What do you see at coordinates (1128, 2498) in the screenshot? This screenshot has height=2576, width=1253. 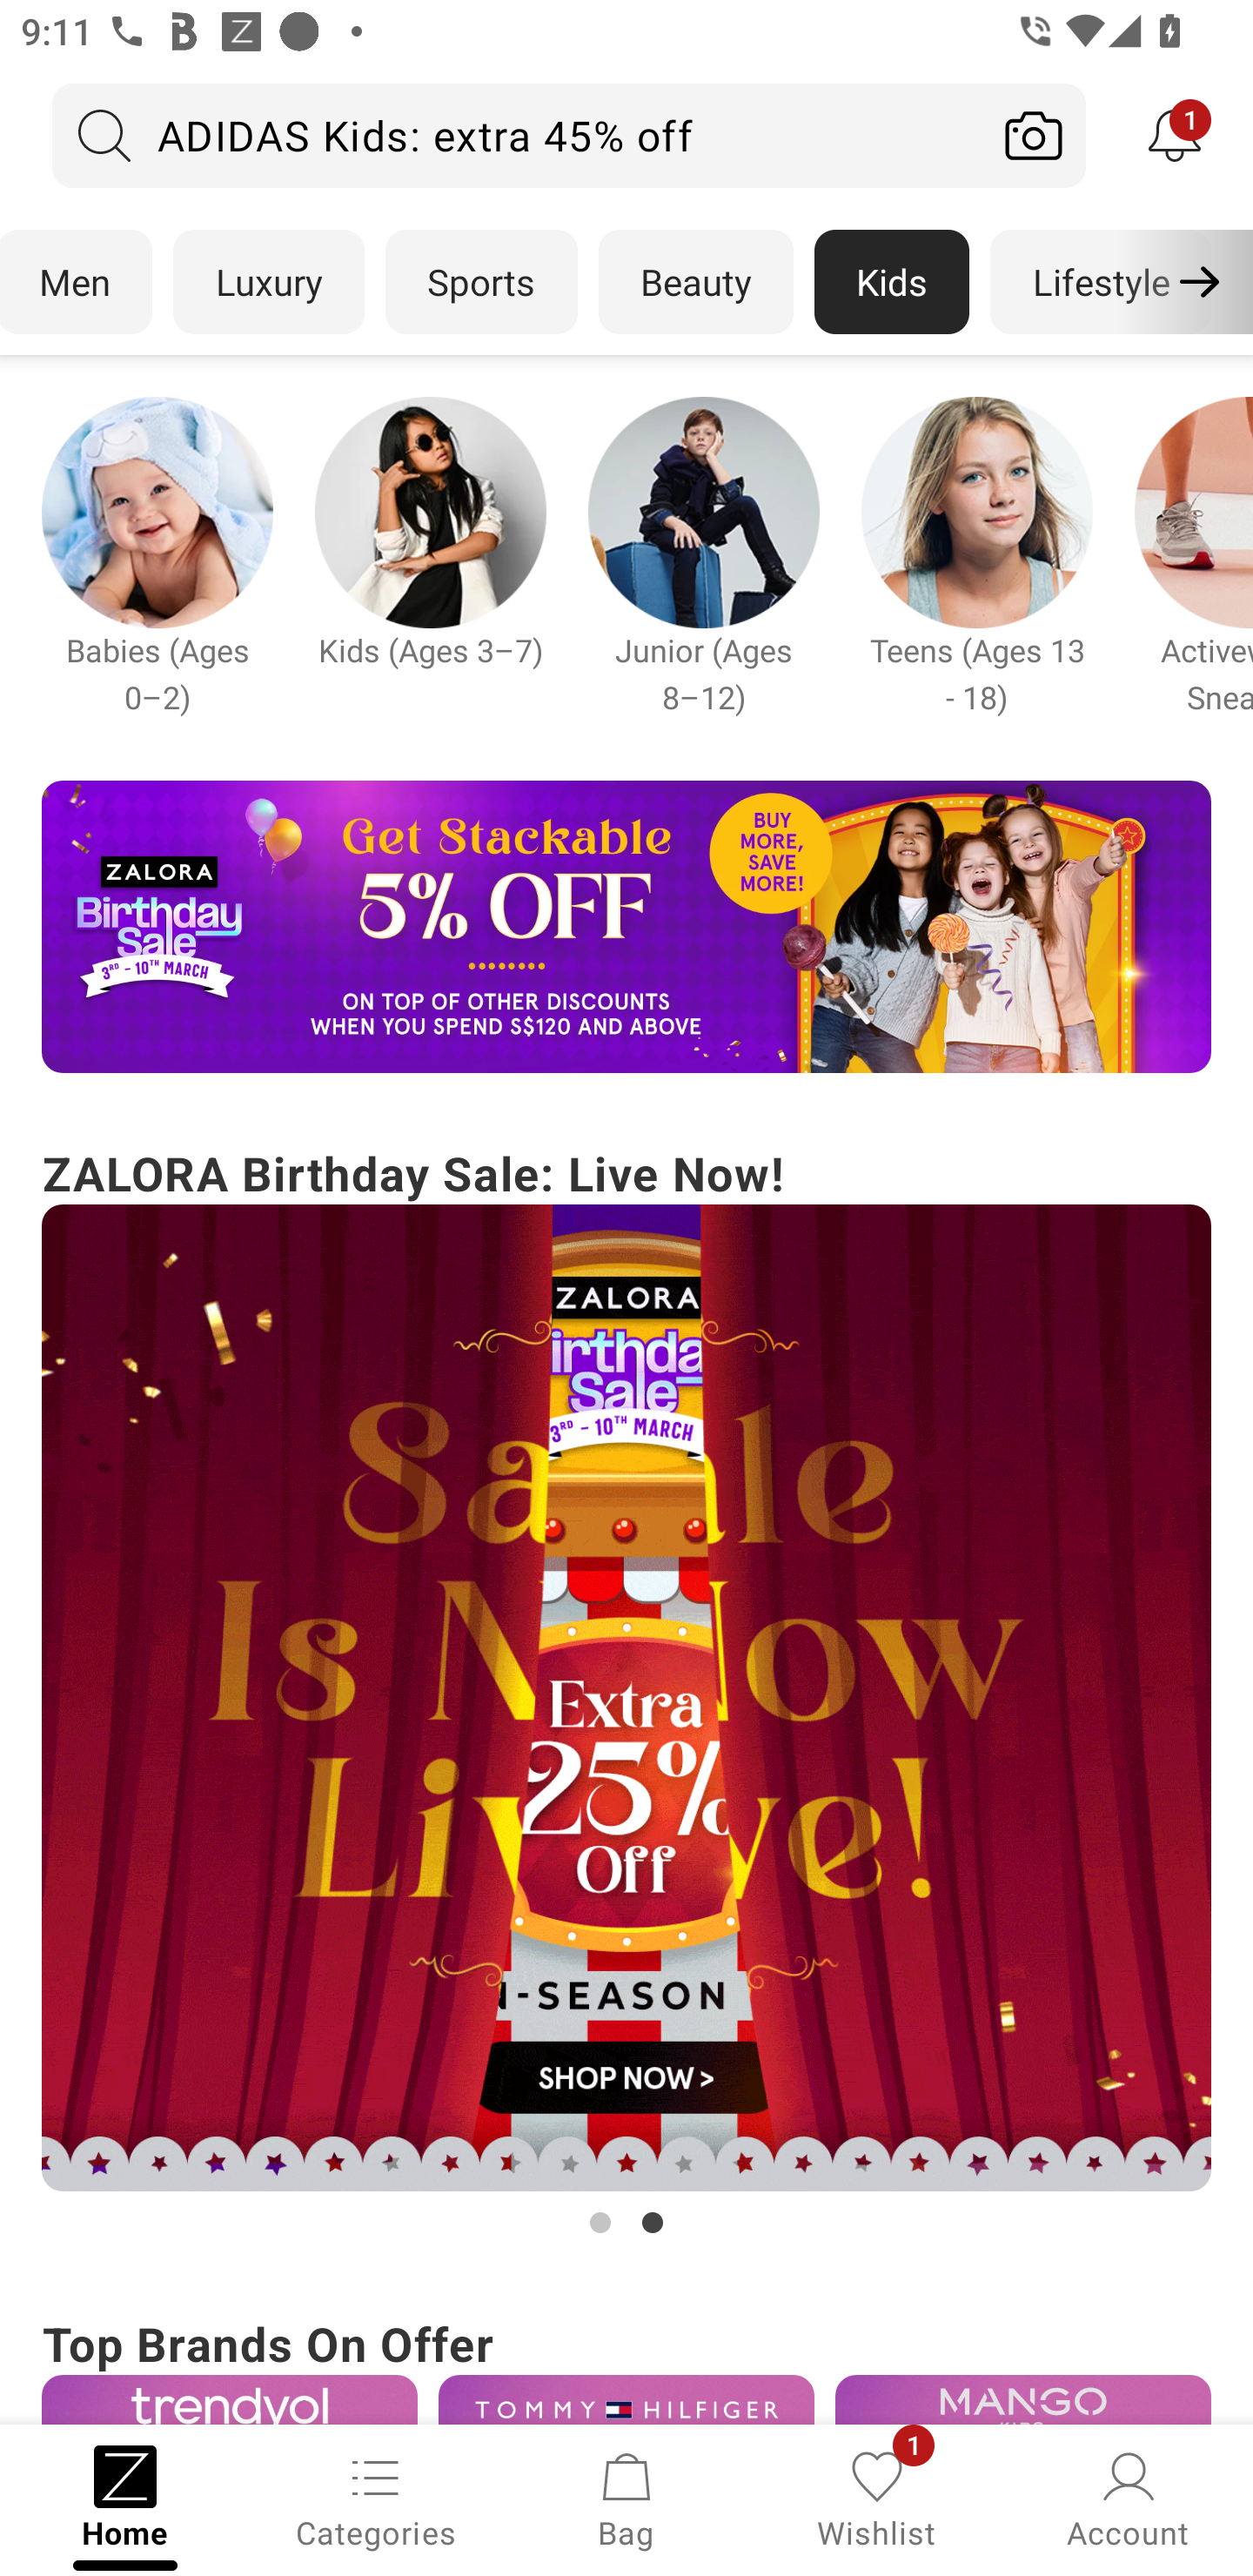 I see `Account` at bounding box center [1128, 2498].